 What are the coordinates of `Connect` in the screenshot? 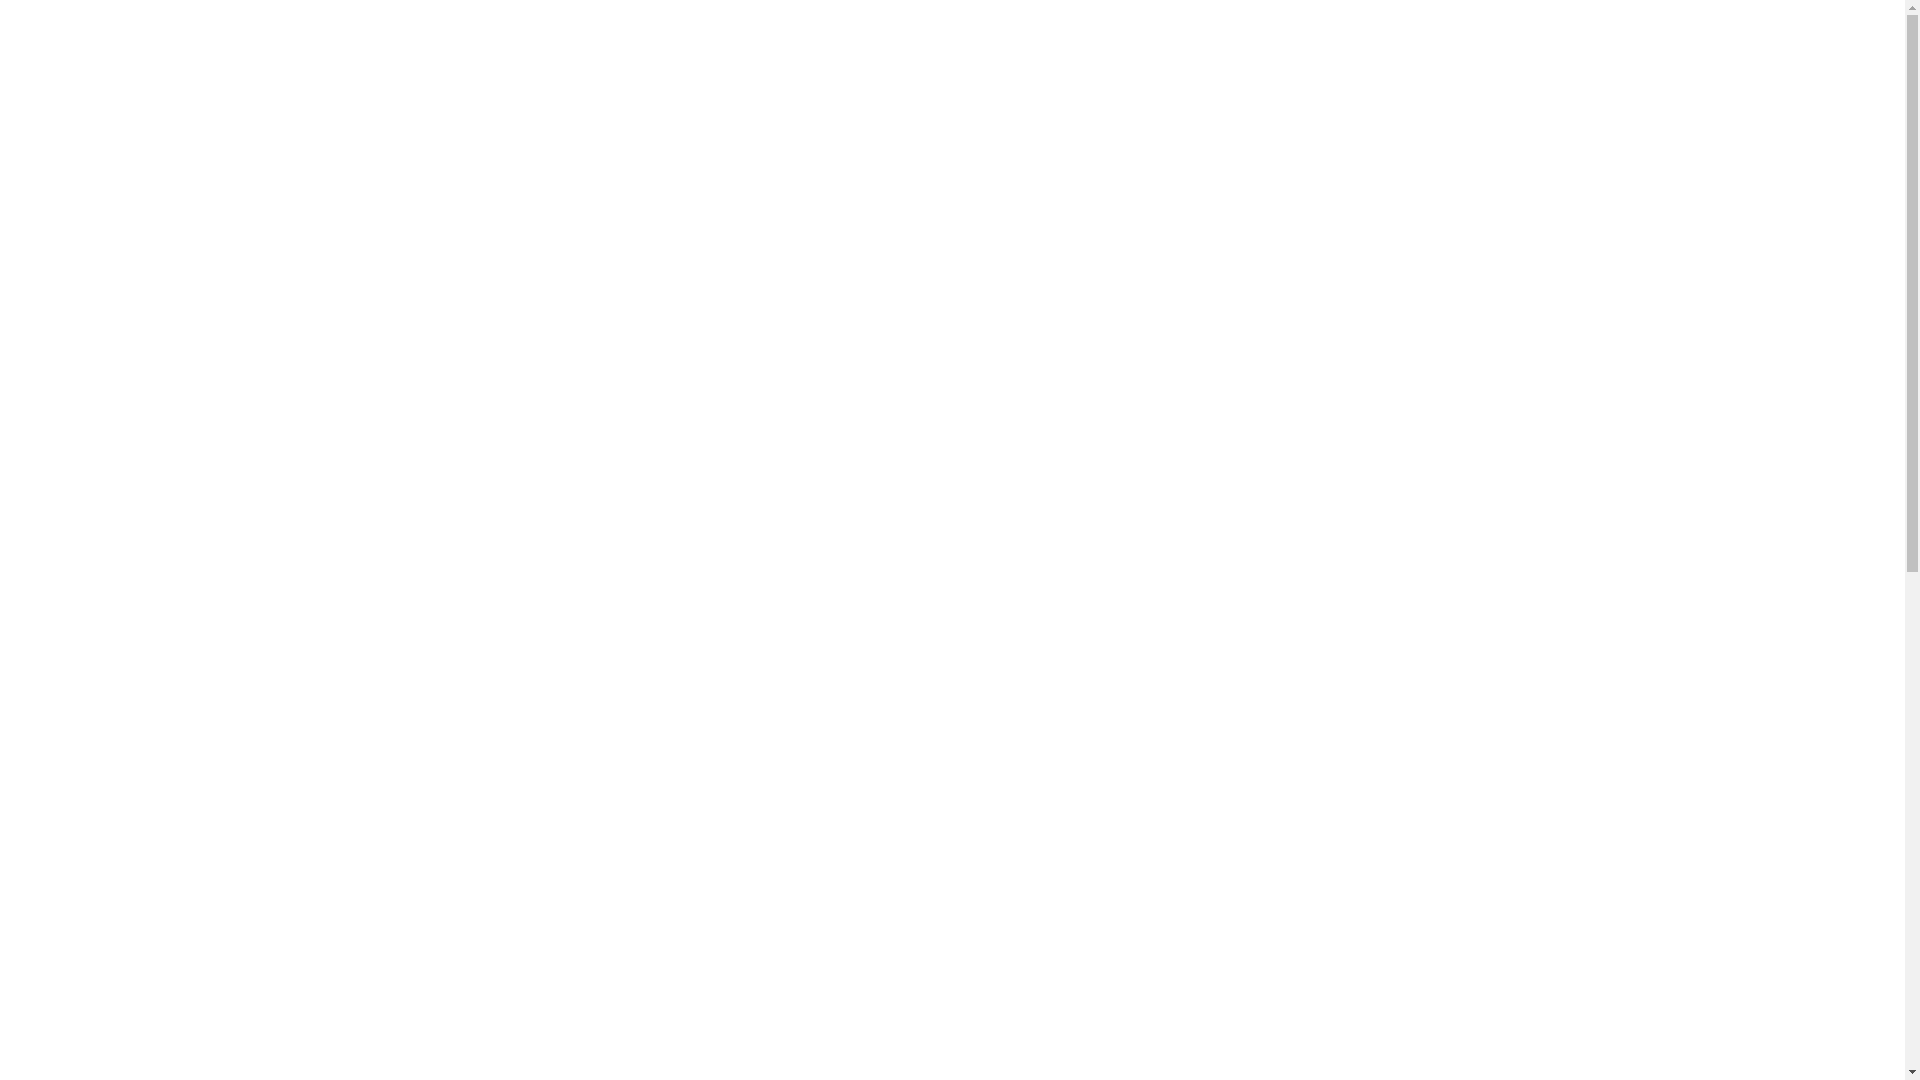 It's located at (1212, 270).